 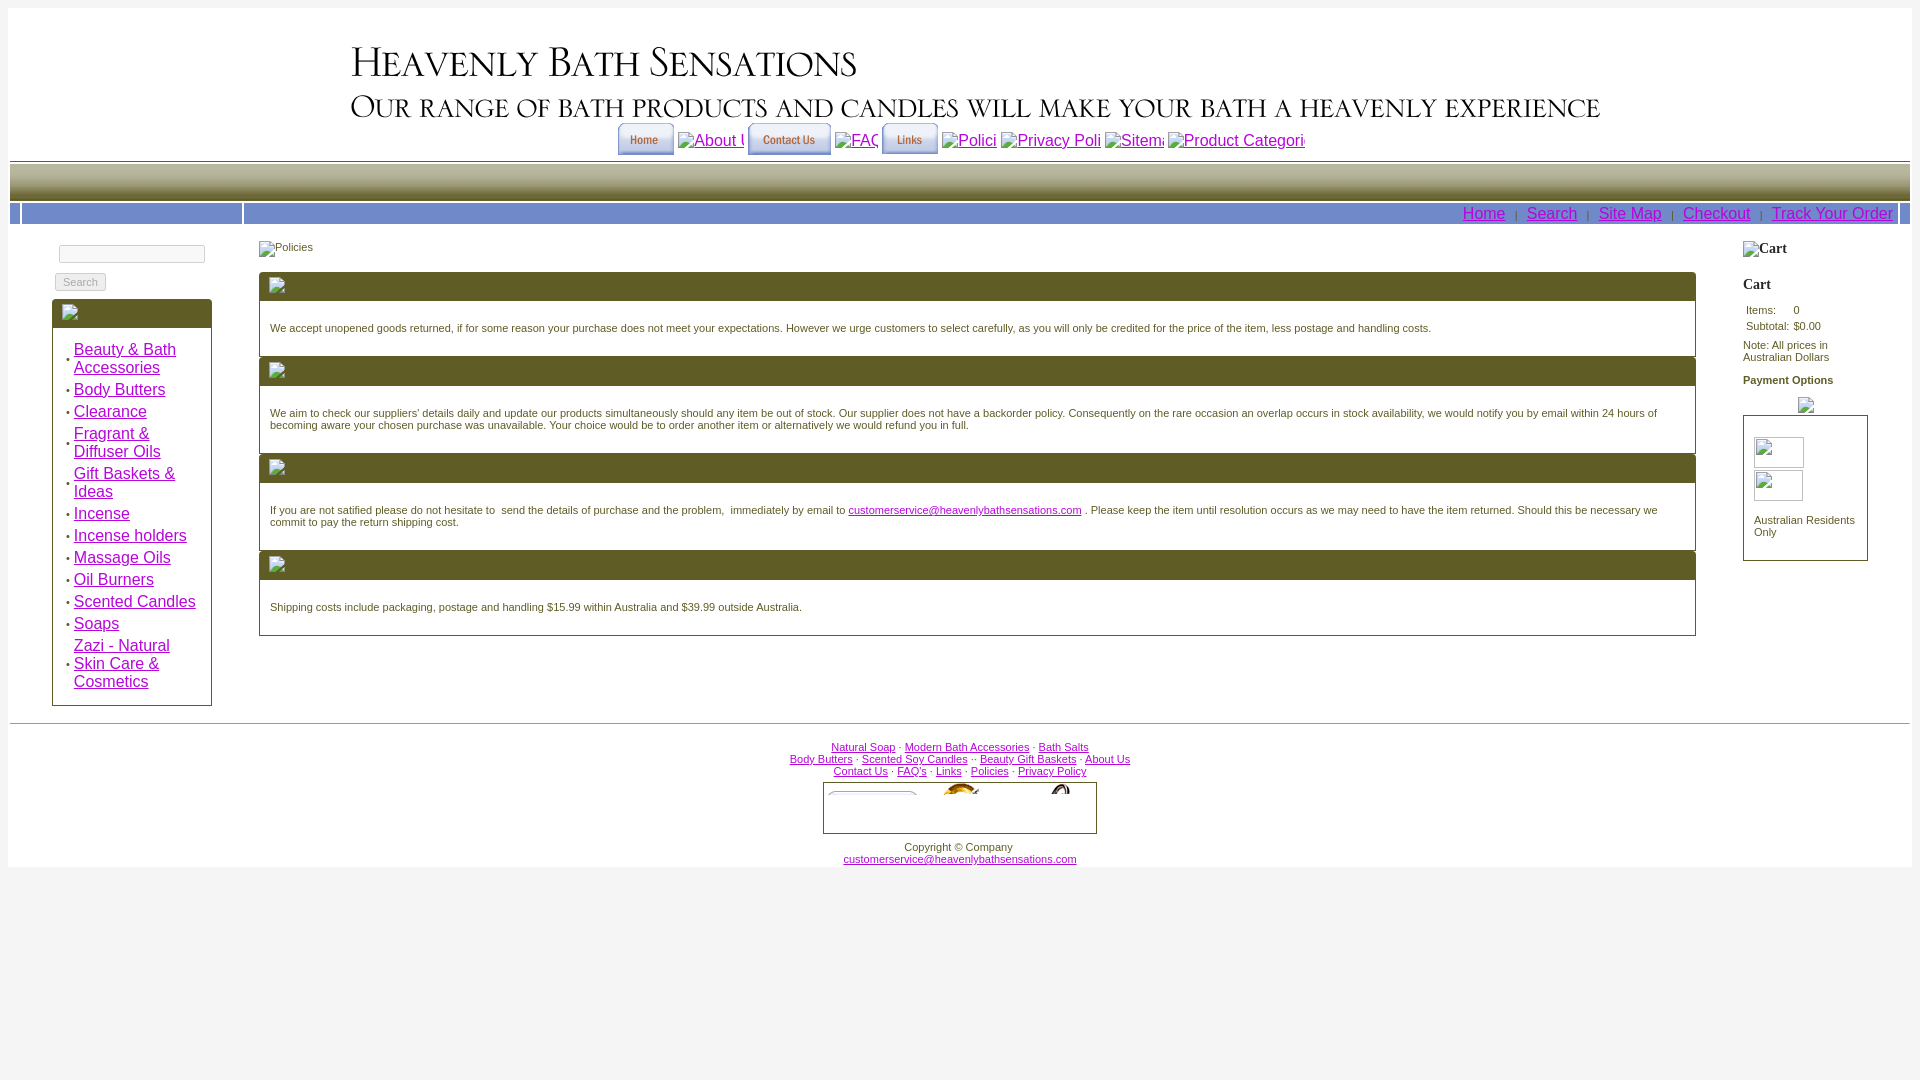 What do you see at coordinates (820, 758) in the screenshot?
I see `Body Butters` at bounding box center [820, 758].